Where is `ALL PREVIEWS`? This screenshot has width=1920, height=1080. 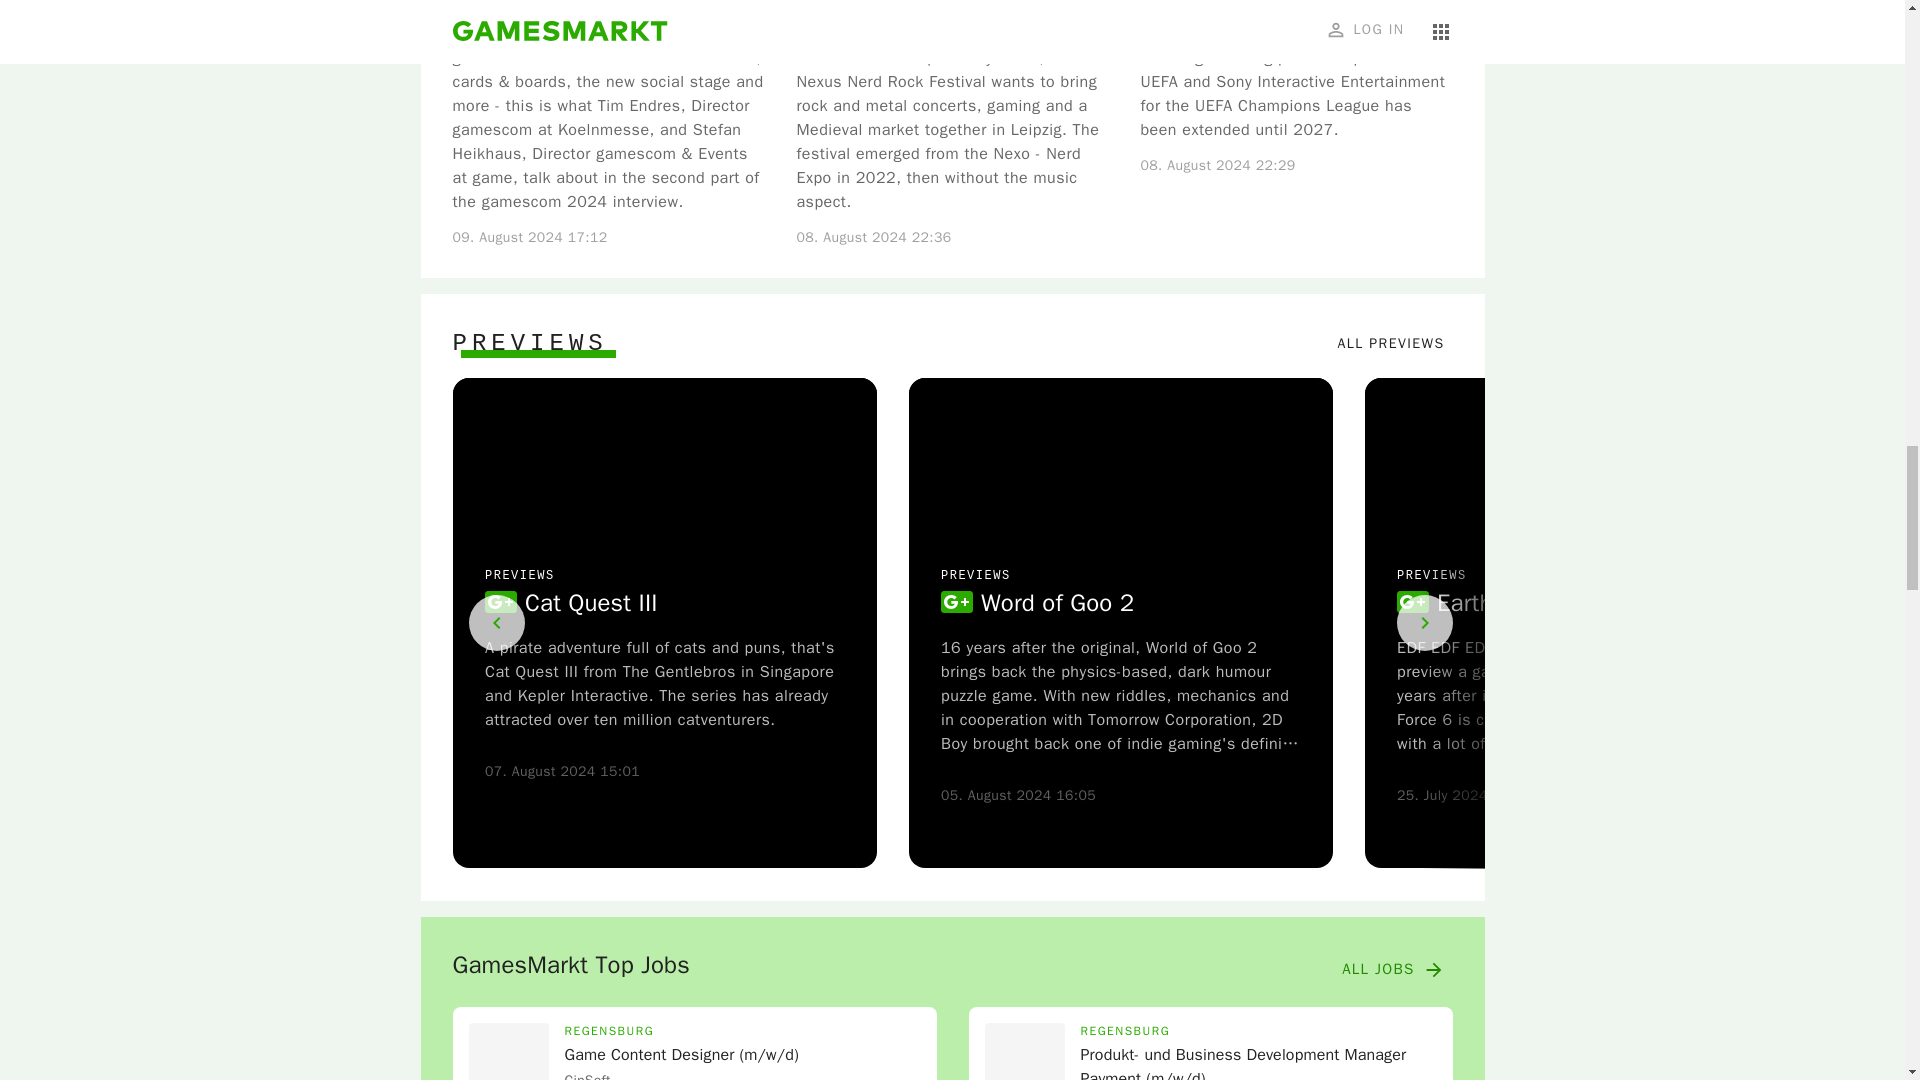
ALL PREVIEWS is located at coordinates (1392, 344).